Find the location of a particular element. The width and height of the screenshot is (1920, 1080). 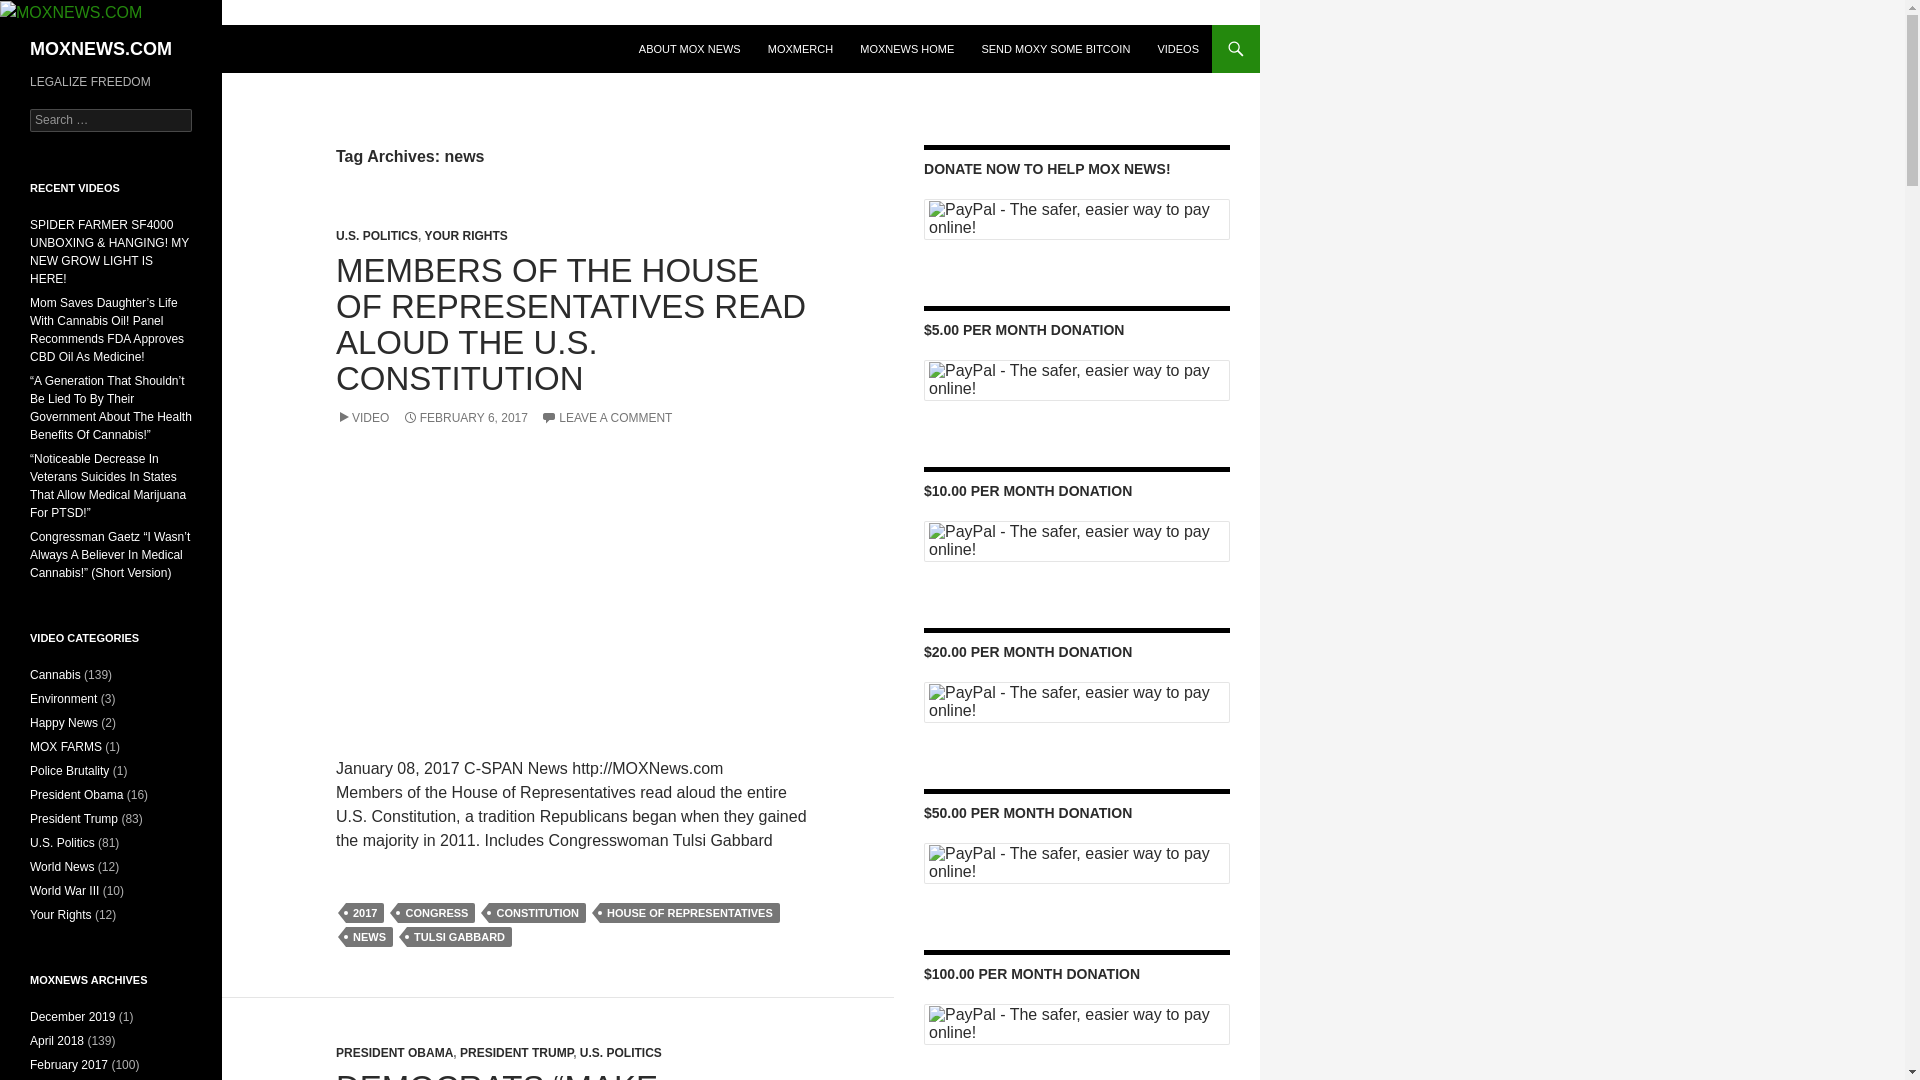

FEBRUARY 6, 2017 is located at coordinates (466, 418).